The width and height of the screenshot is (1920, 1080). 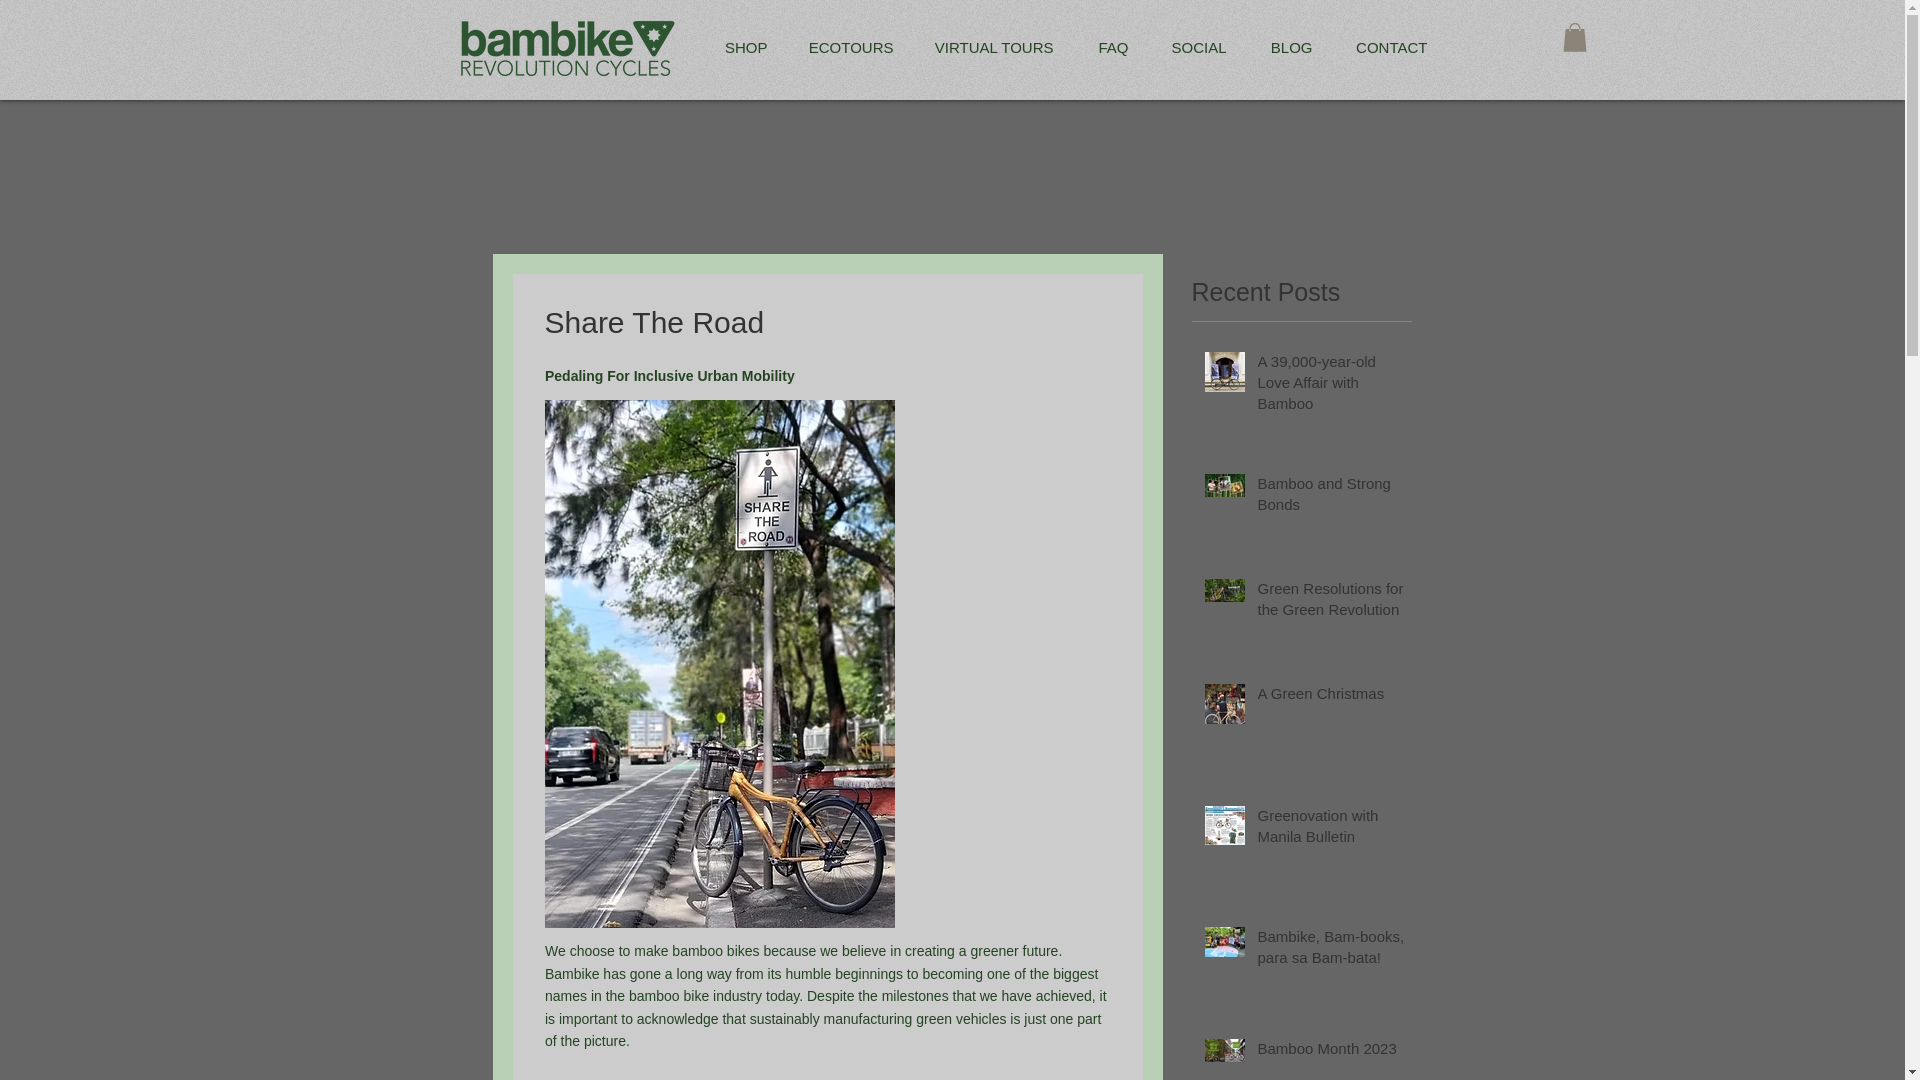 I want to click on Bambike, Bam-books, para sa Bam-bata!, so click(x=1331, y=950).